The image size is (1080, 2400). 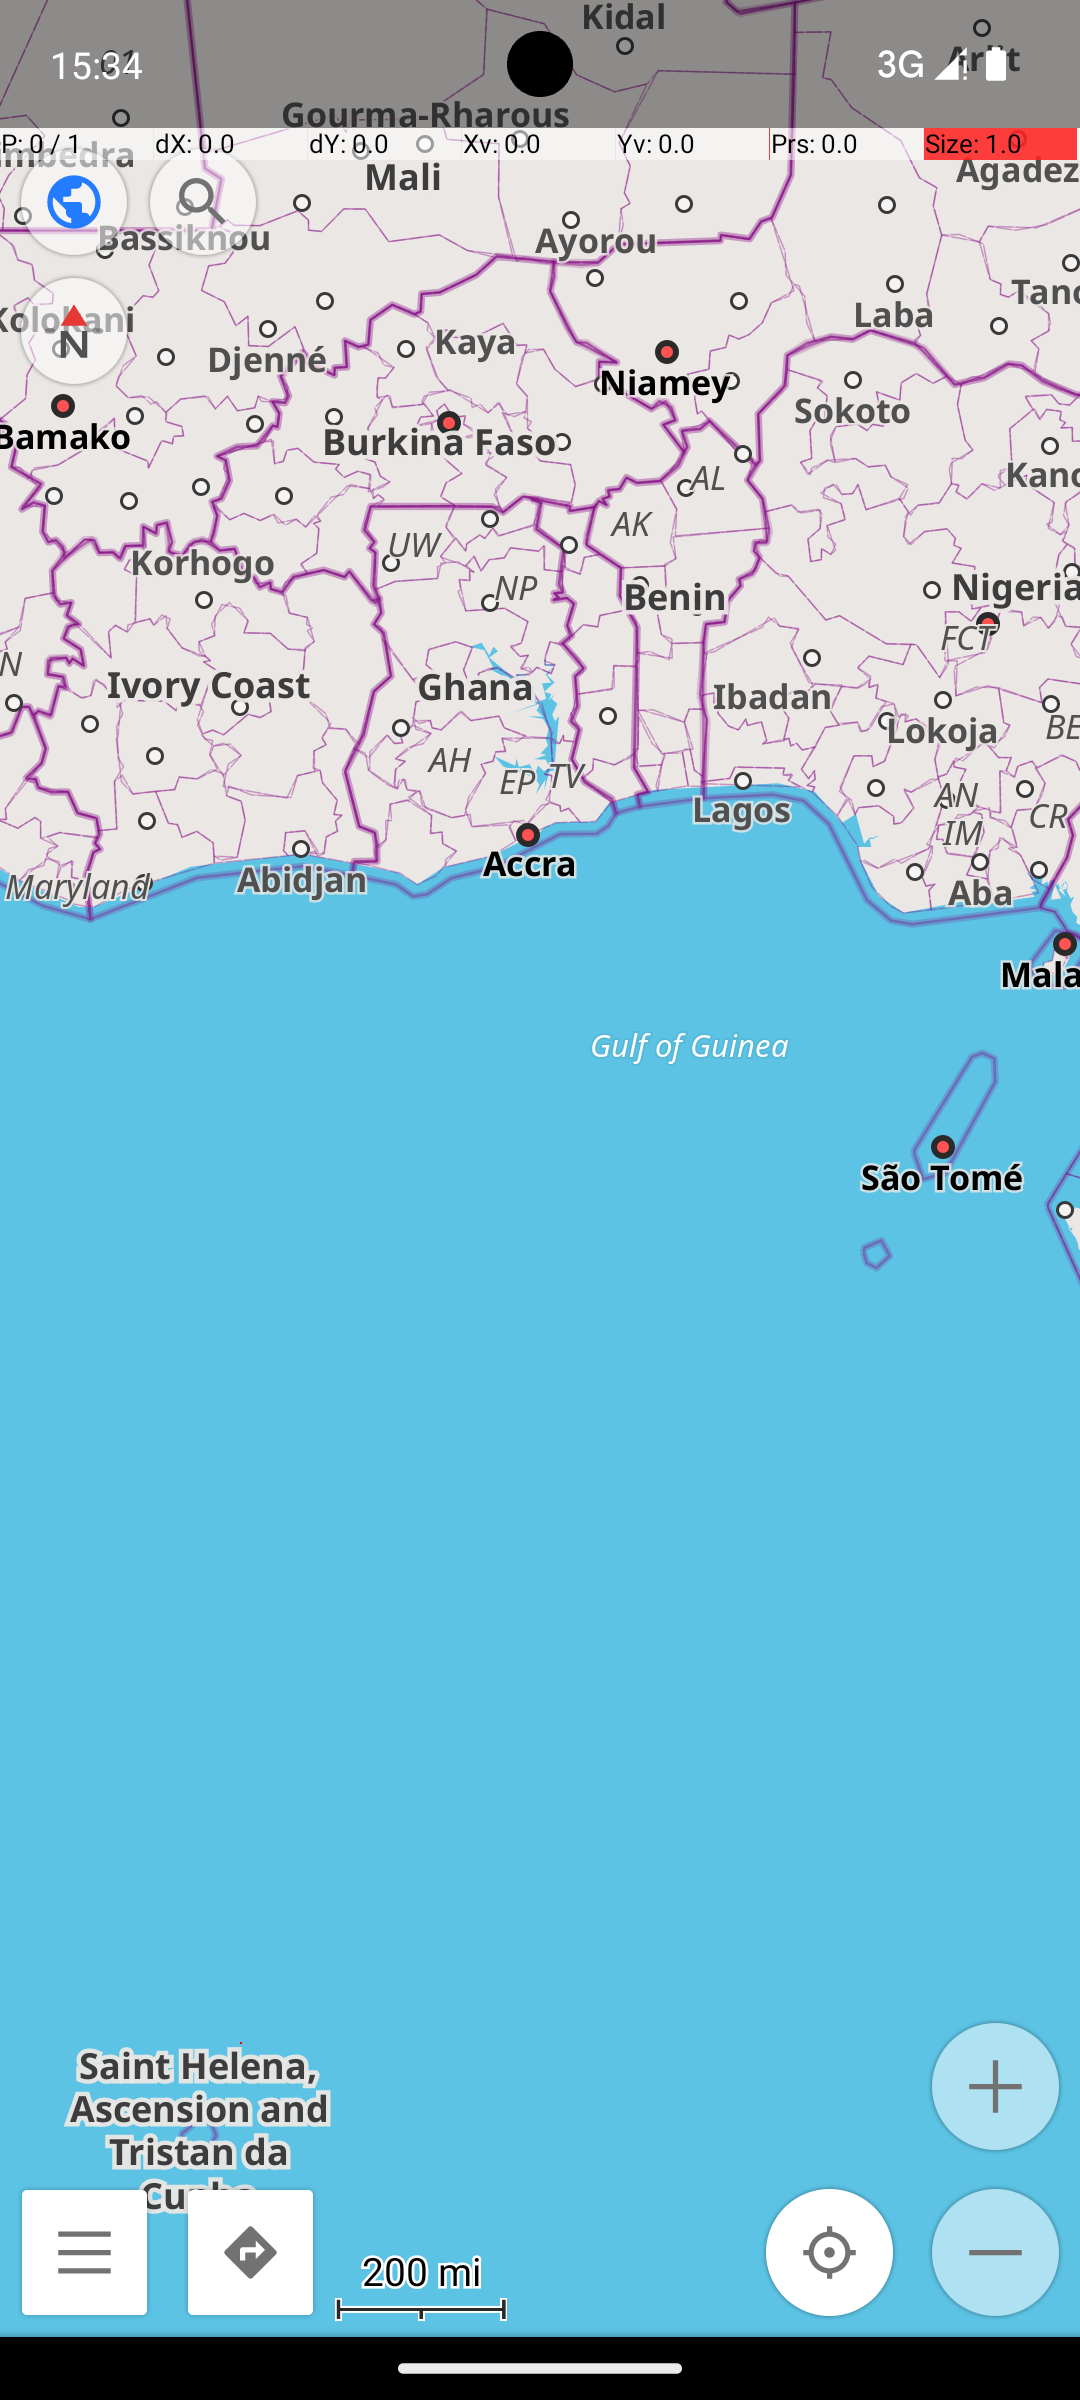 I want to click on Map, so click(x=540, y=1168).